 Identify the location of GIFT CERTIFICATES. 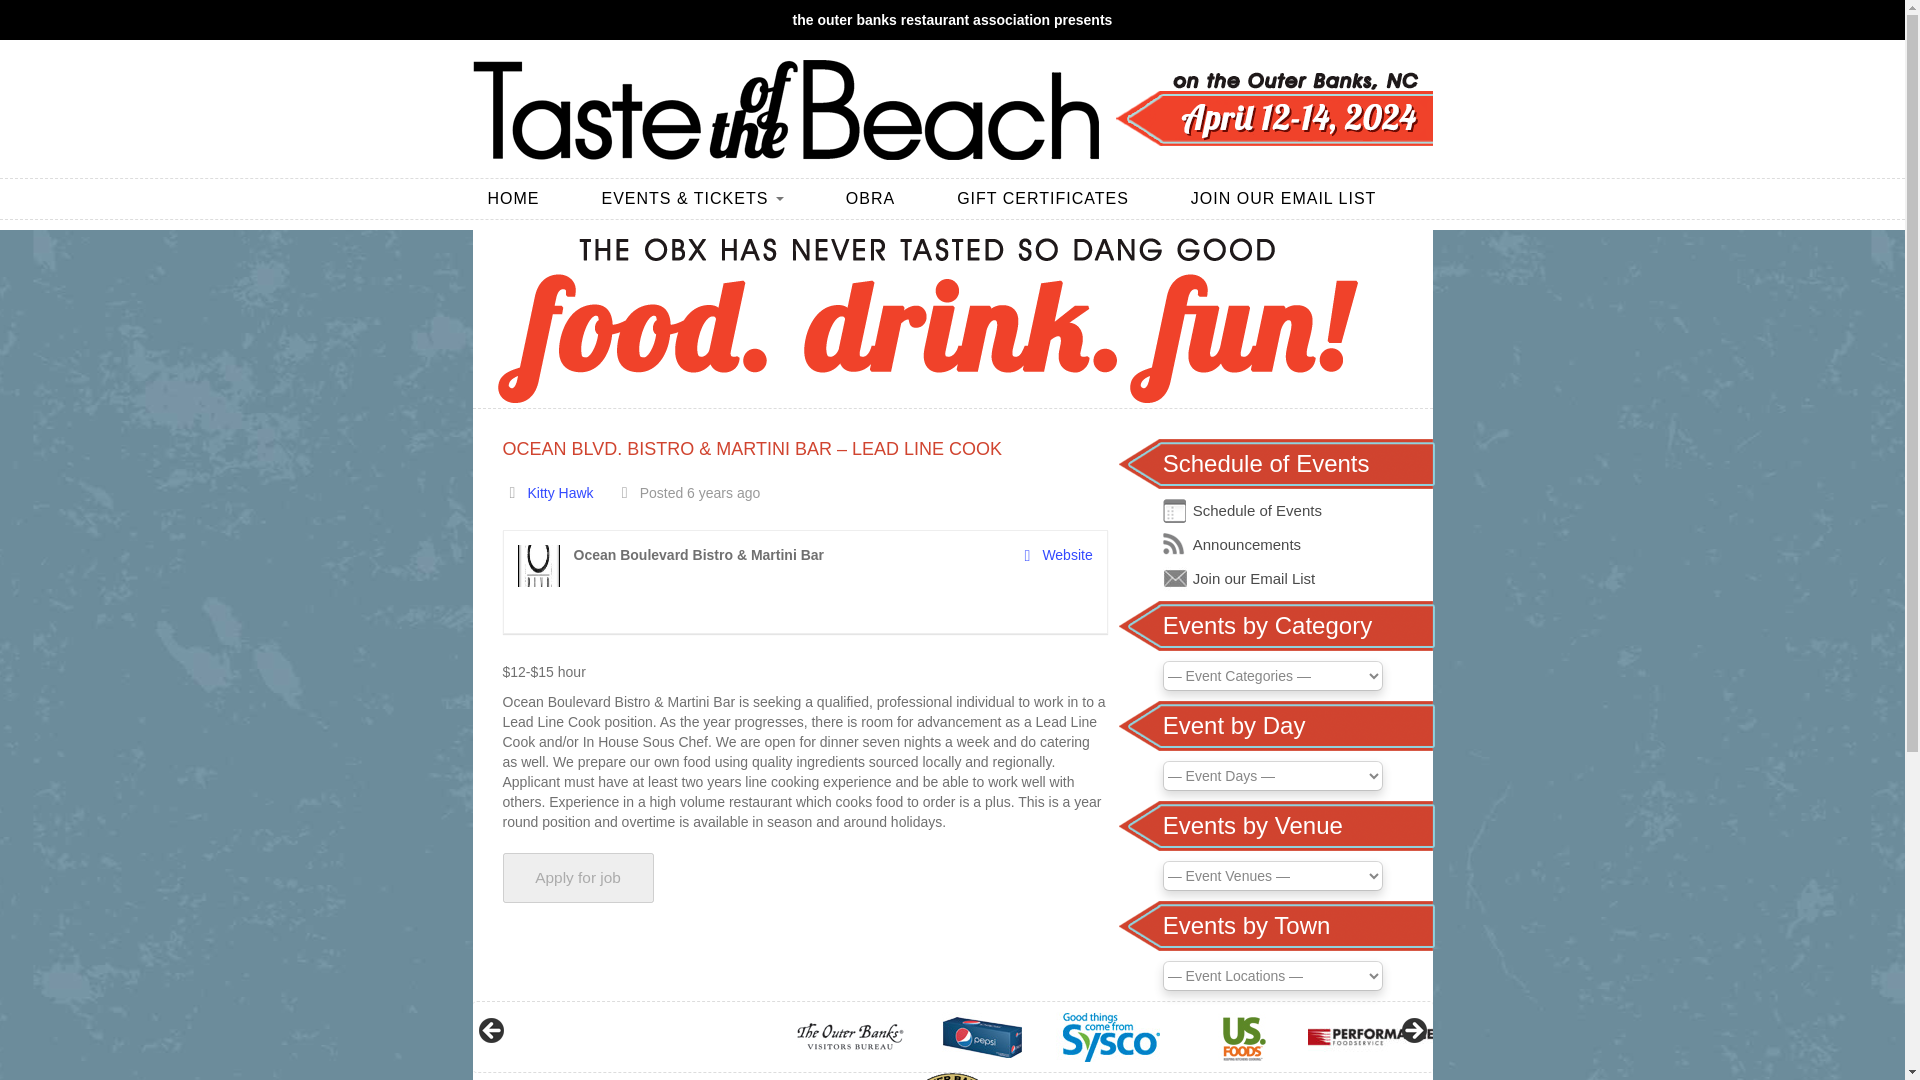
(1058, 199).